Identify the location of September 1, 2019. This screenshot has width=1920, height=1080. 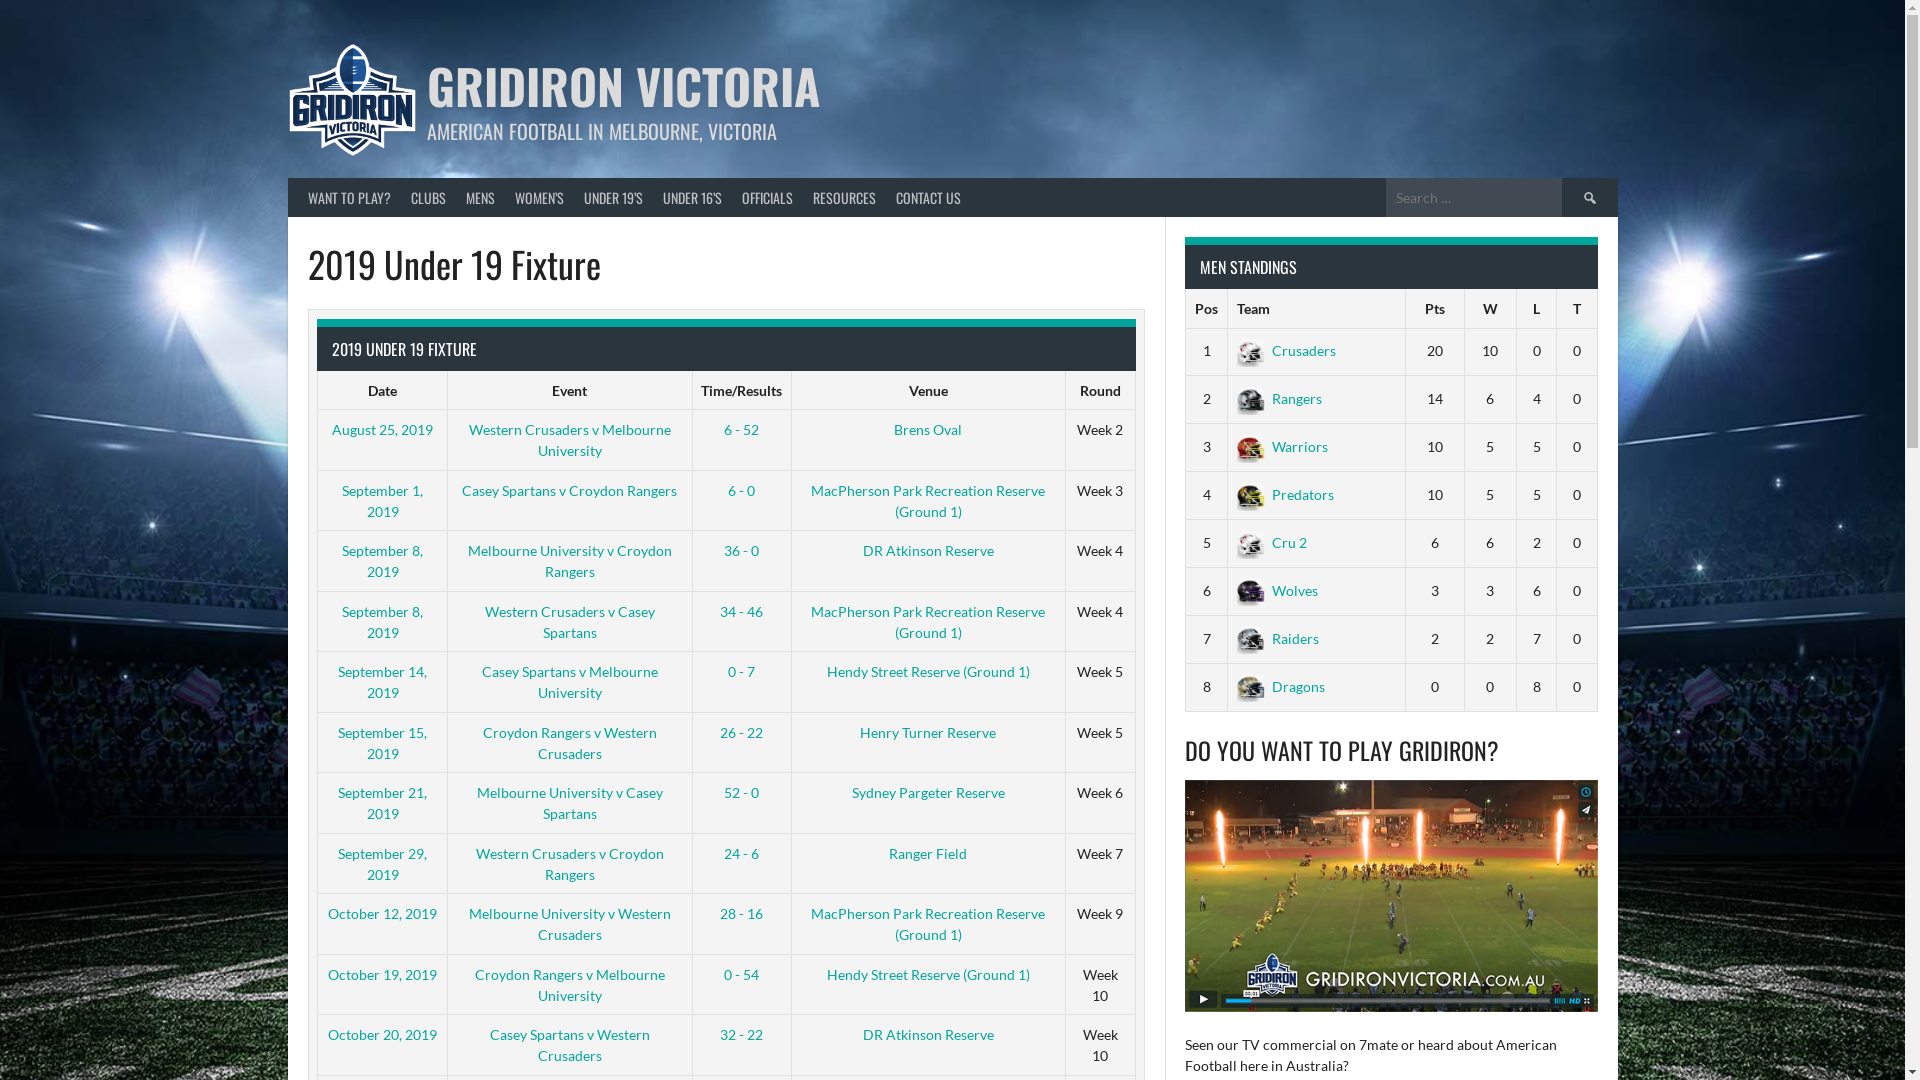
(382, 501).